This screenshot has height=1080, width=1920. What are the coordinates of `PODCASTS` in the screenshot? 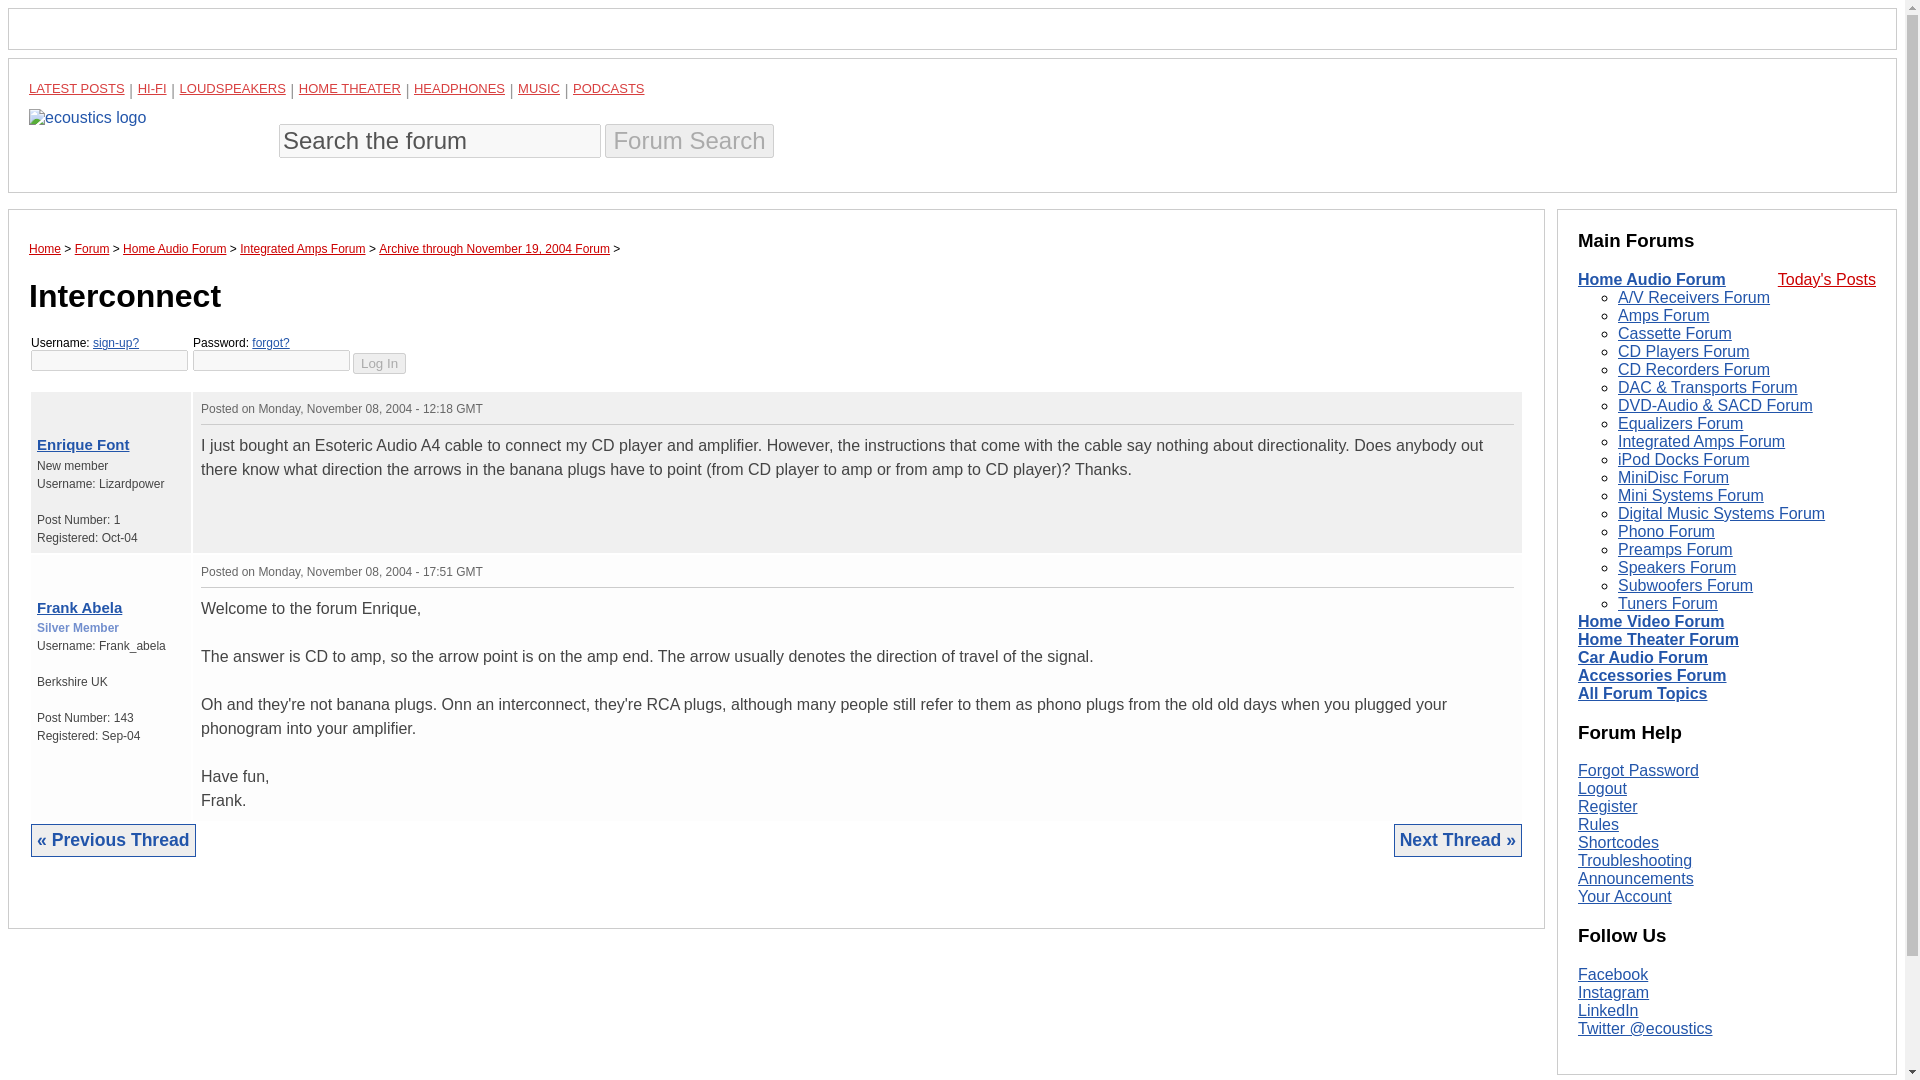 It's located at (608, 88).